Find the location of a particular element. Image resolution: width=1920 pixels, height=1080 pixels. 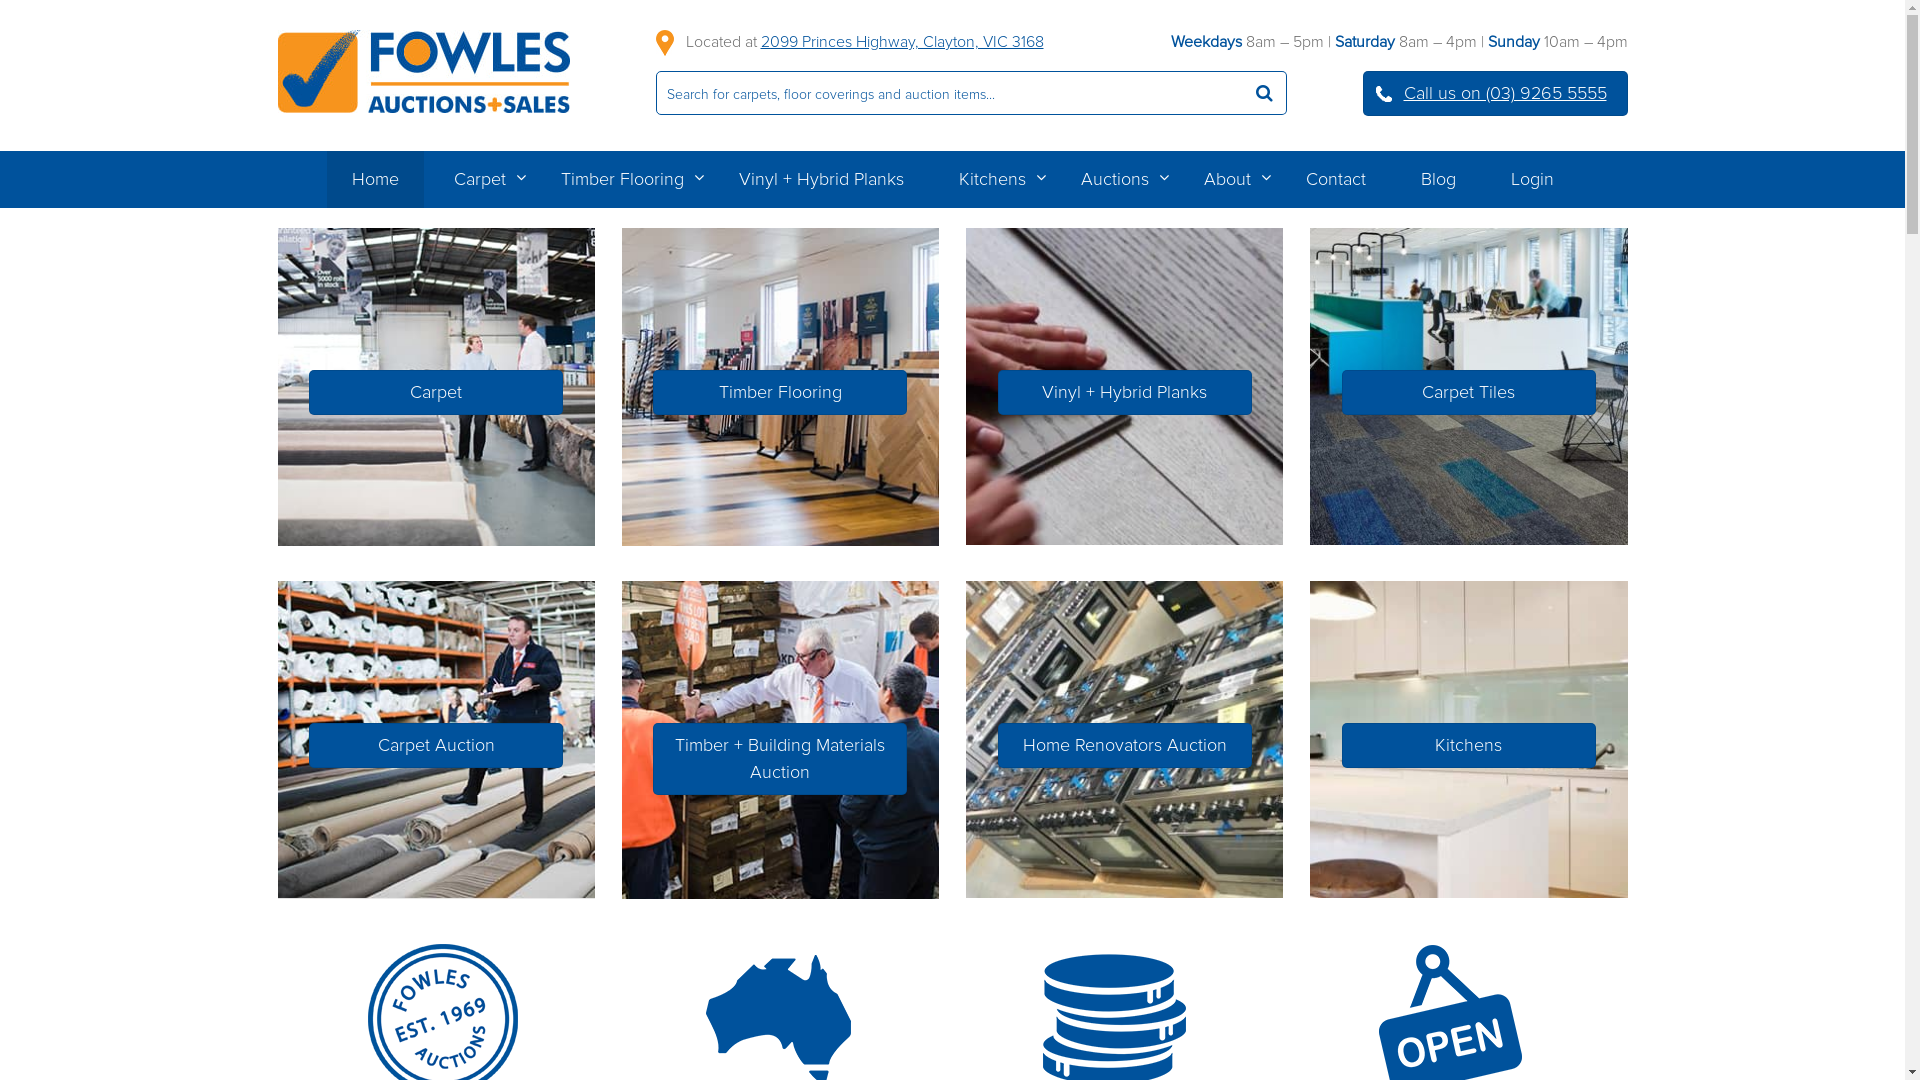

Auctions is located at coordinates (1115, 180).